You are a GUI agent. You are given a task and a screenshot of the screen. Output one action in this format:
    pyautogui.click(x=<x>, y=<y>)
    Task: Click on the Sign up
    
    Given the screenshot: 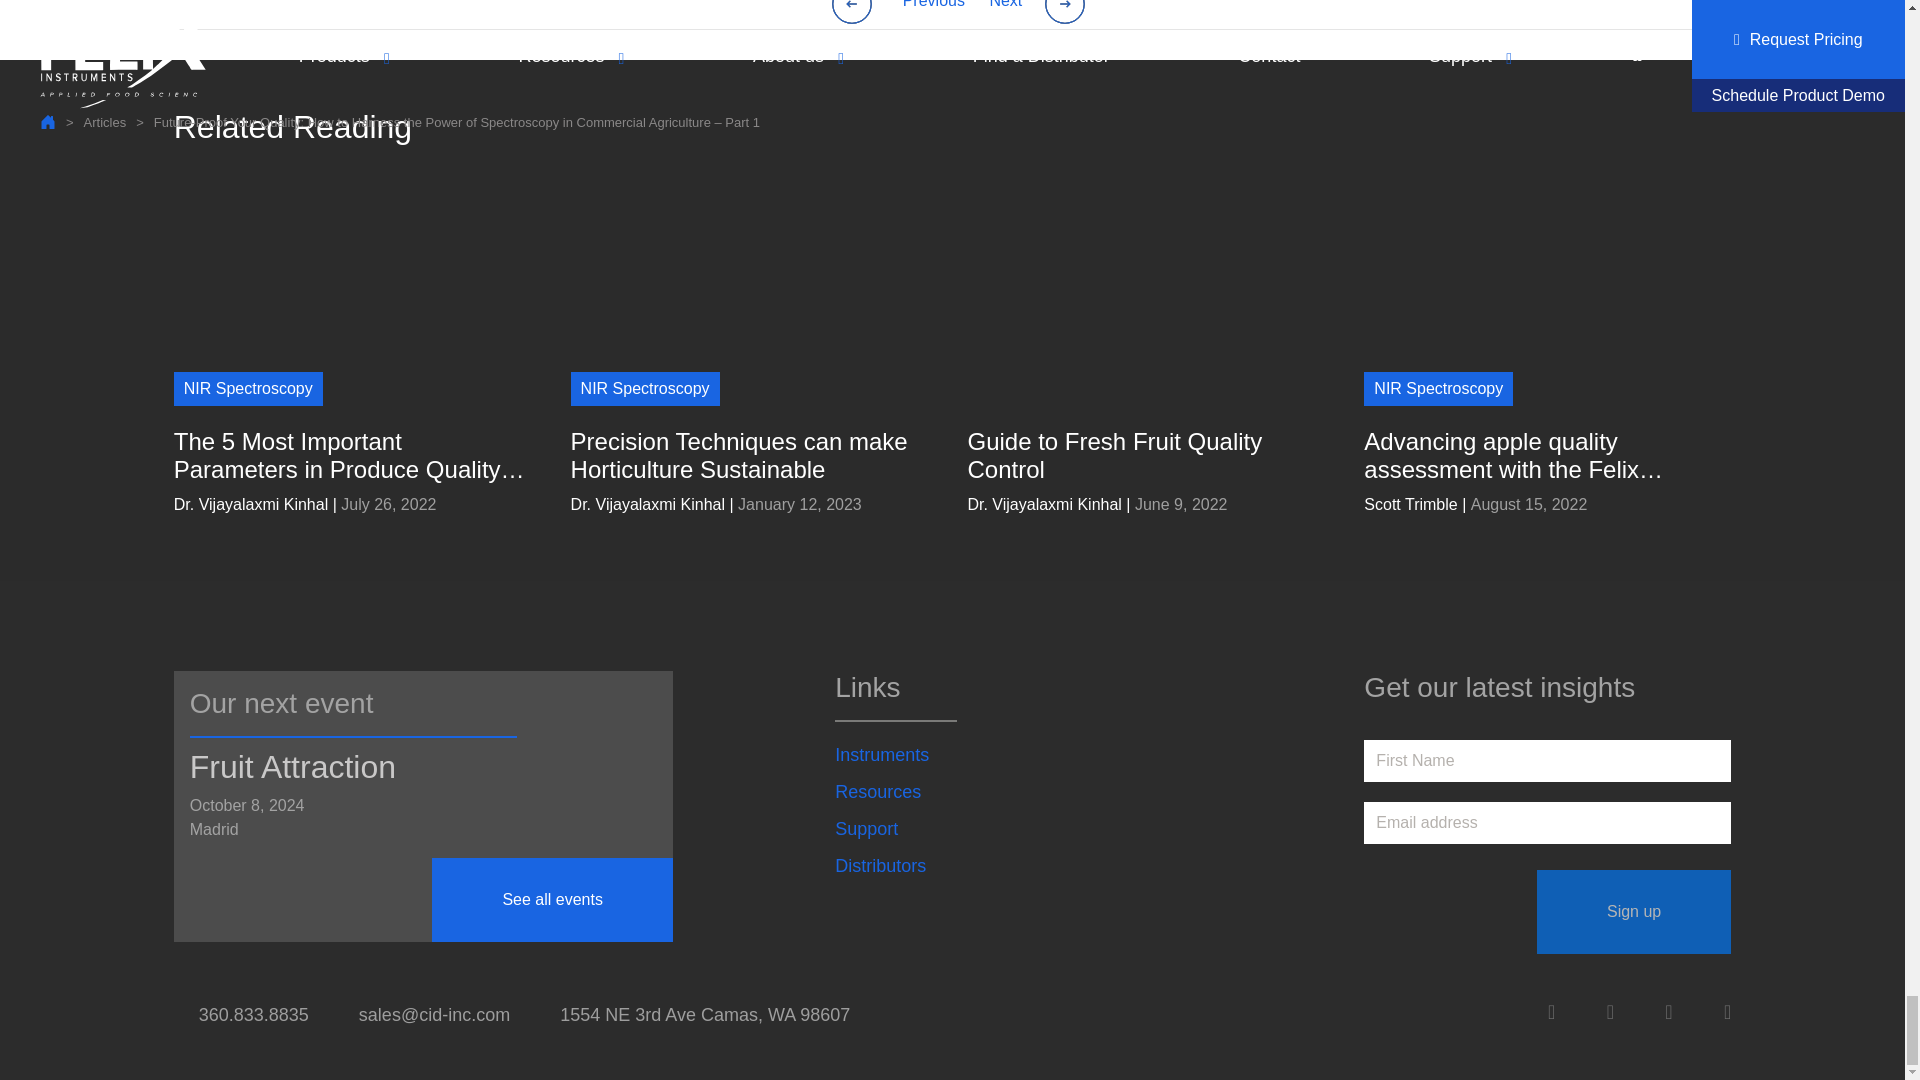 What is the action you would take?
    pyautogui.click(x=1634, y=912)
    